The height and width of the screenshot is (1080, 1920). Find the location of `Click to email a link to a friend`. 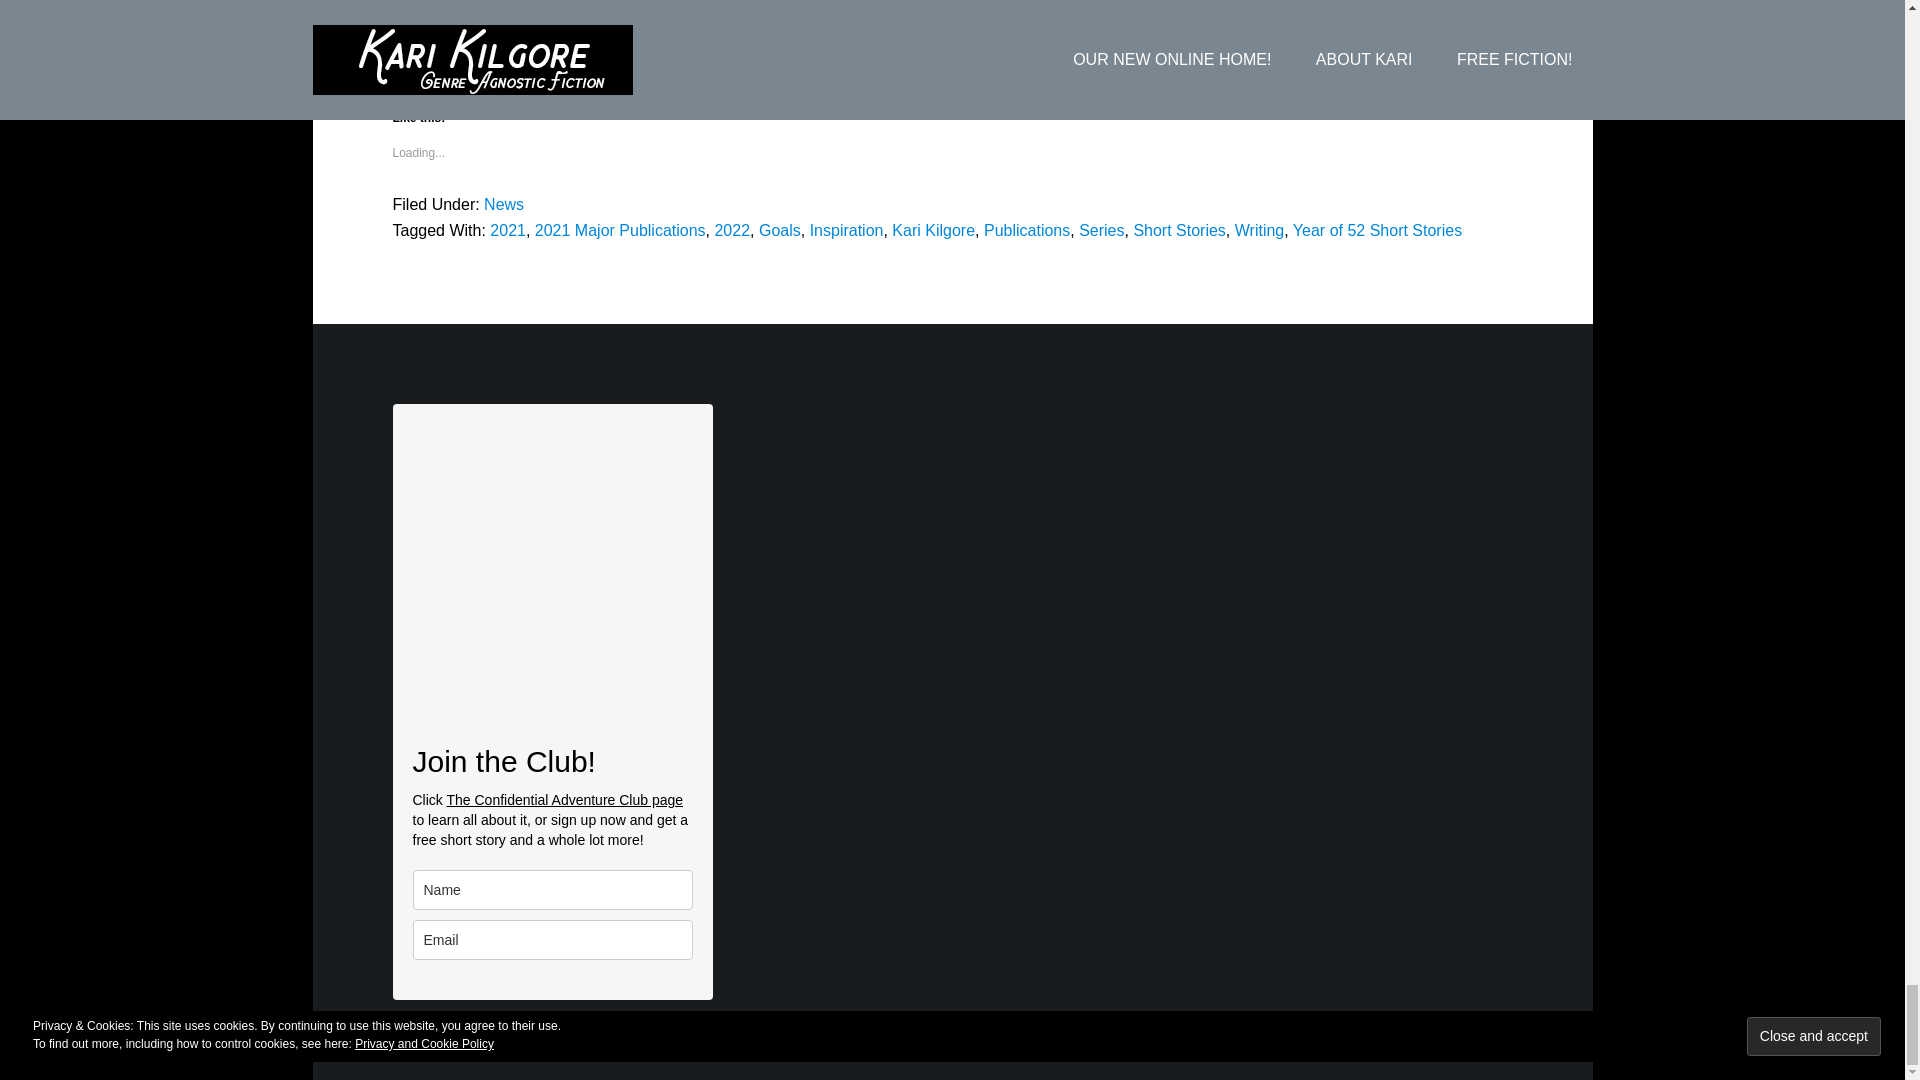

Click to email a link to a friend is located at coordinates (488, 49).